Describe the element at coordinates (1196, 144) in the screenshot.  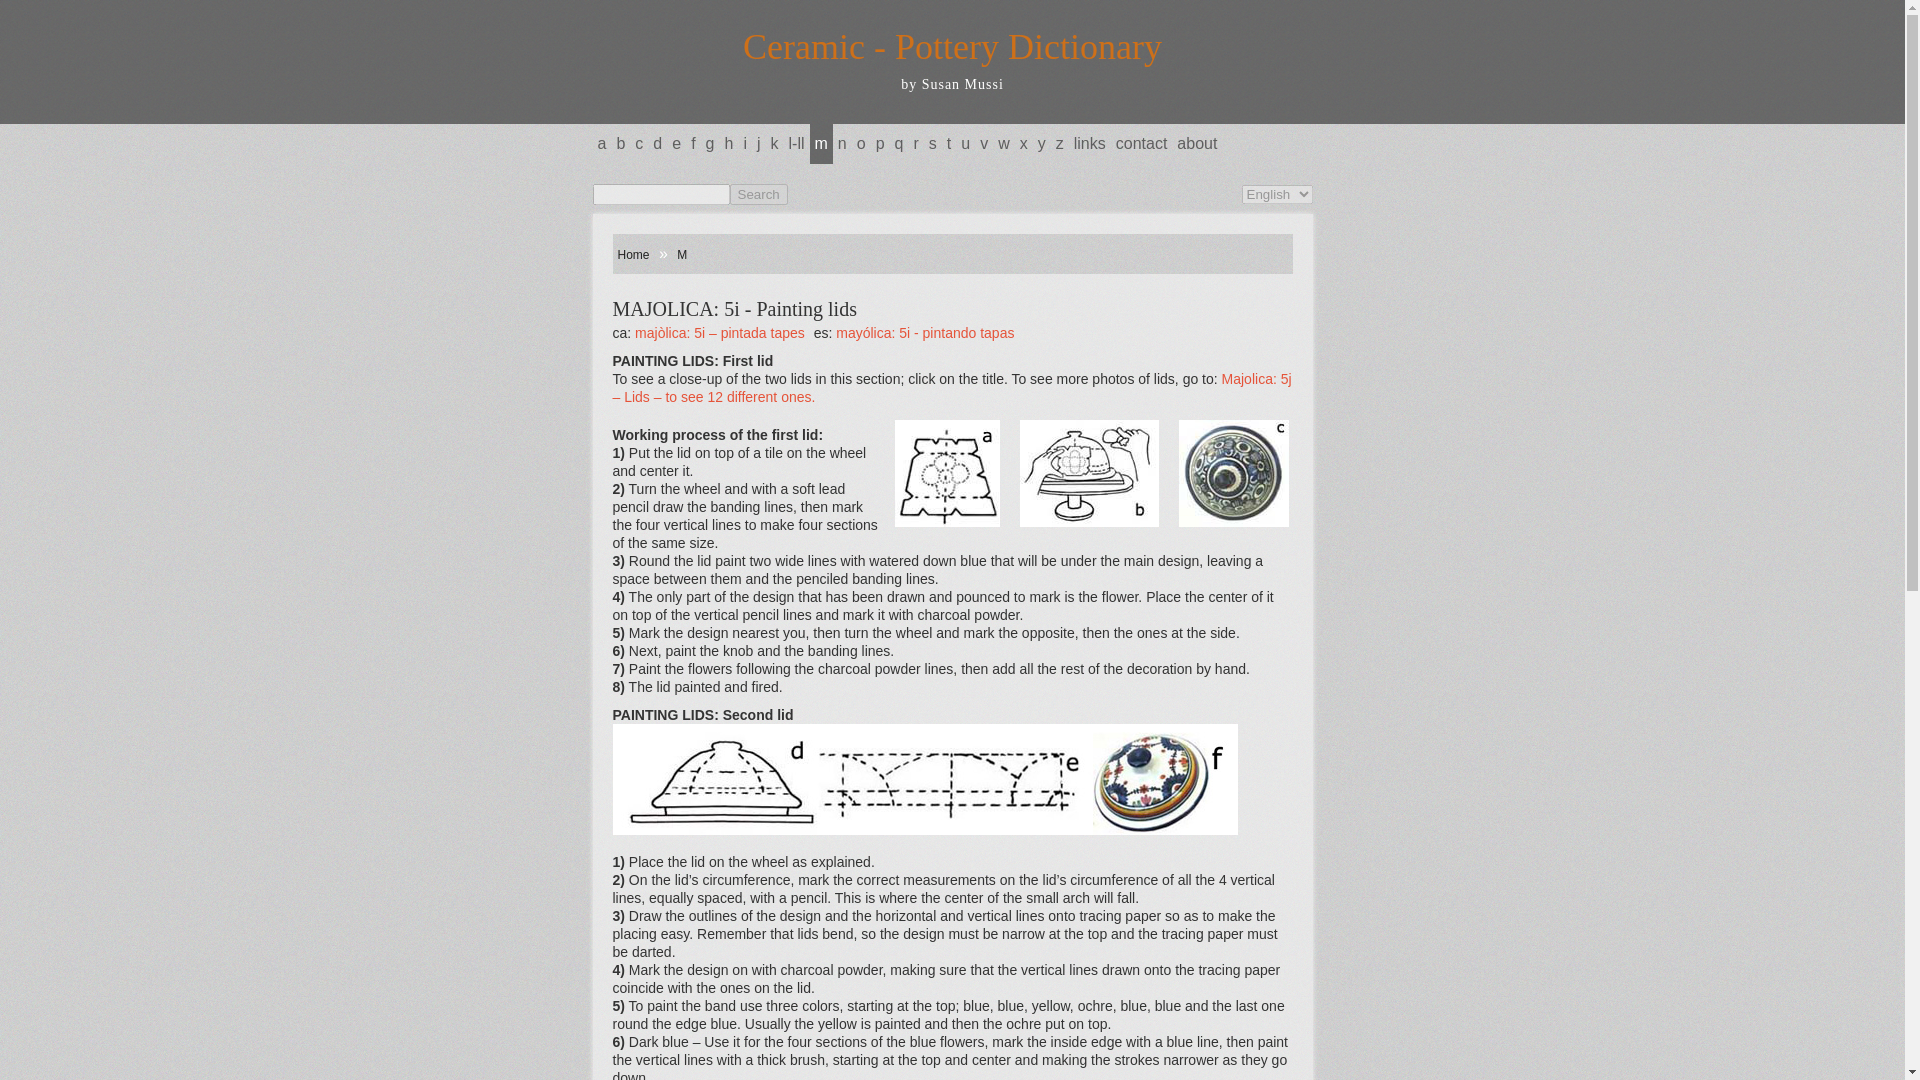
I see `about` at that location.